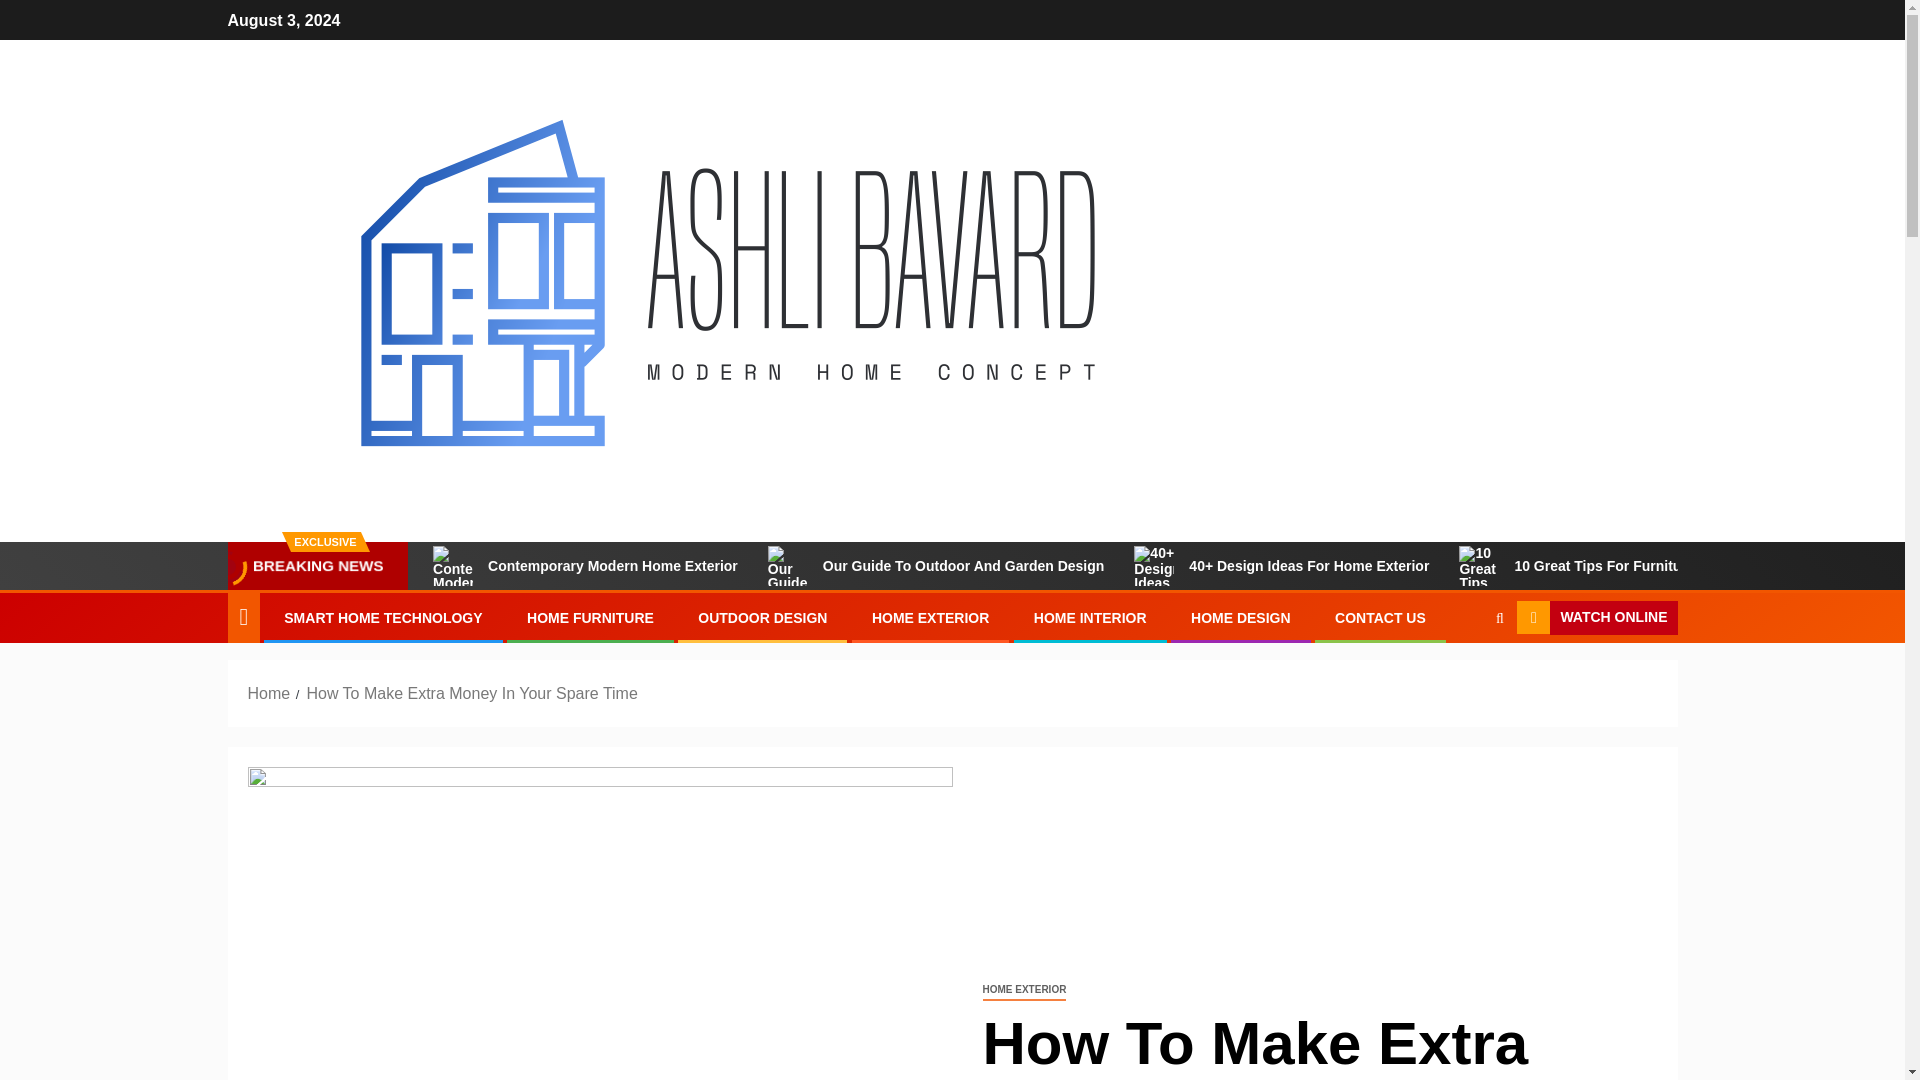  Describe the element at coordinates (1090, 618) in the screenshot. I see `HOME INTERIOR` at that location.